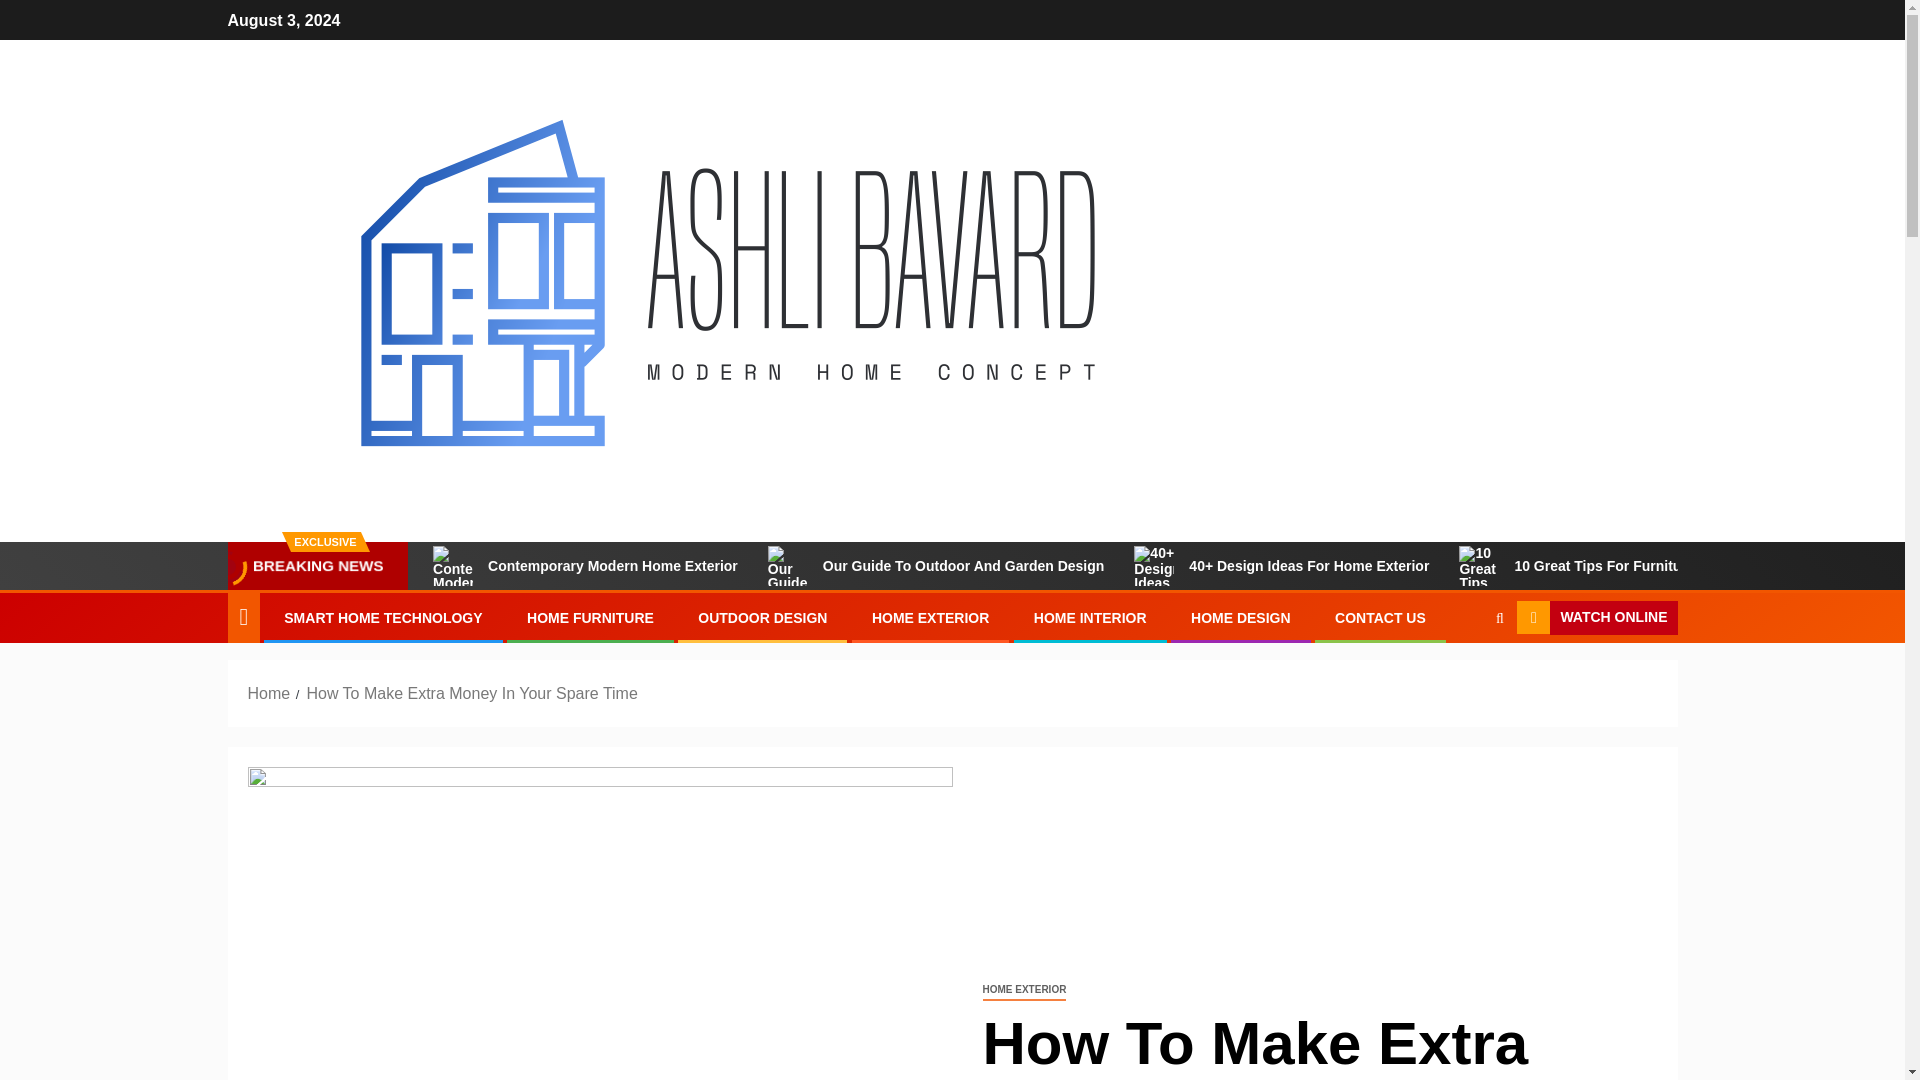  Describe the element at coordinates (1090, 618) in the screenshot. I see `HOME INTERIOR` at that location.